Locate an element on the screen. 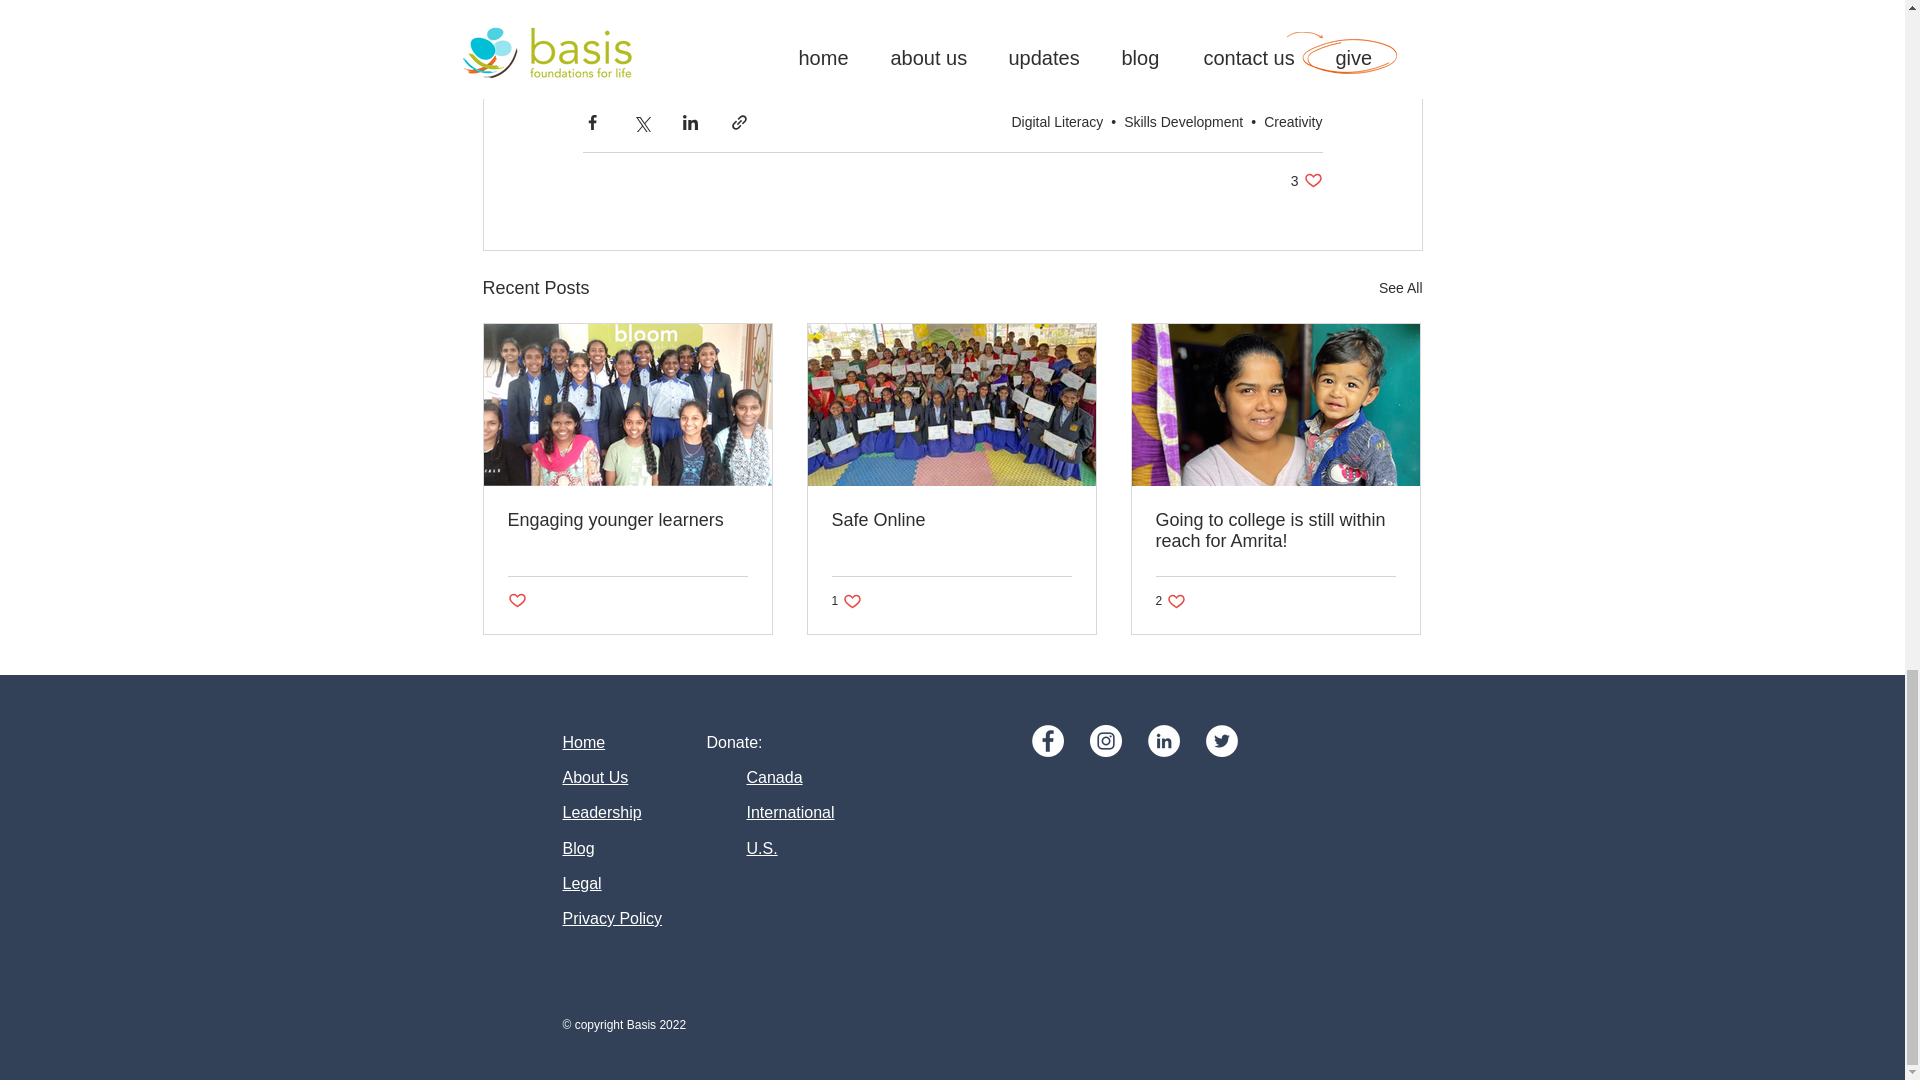  About Us is located at coordinates (594, 777).